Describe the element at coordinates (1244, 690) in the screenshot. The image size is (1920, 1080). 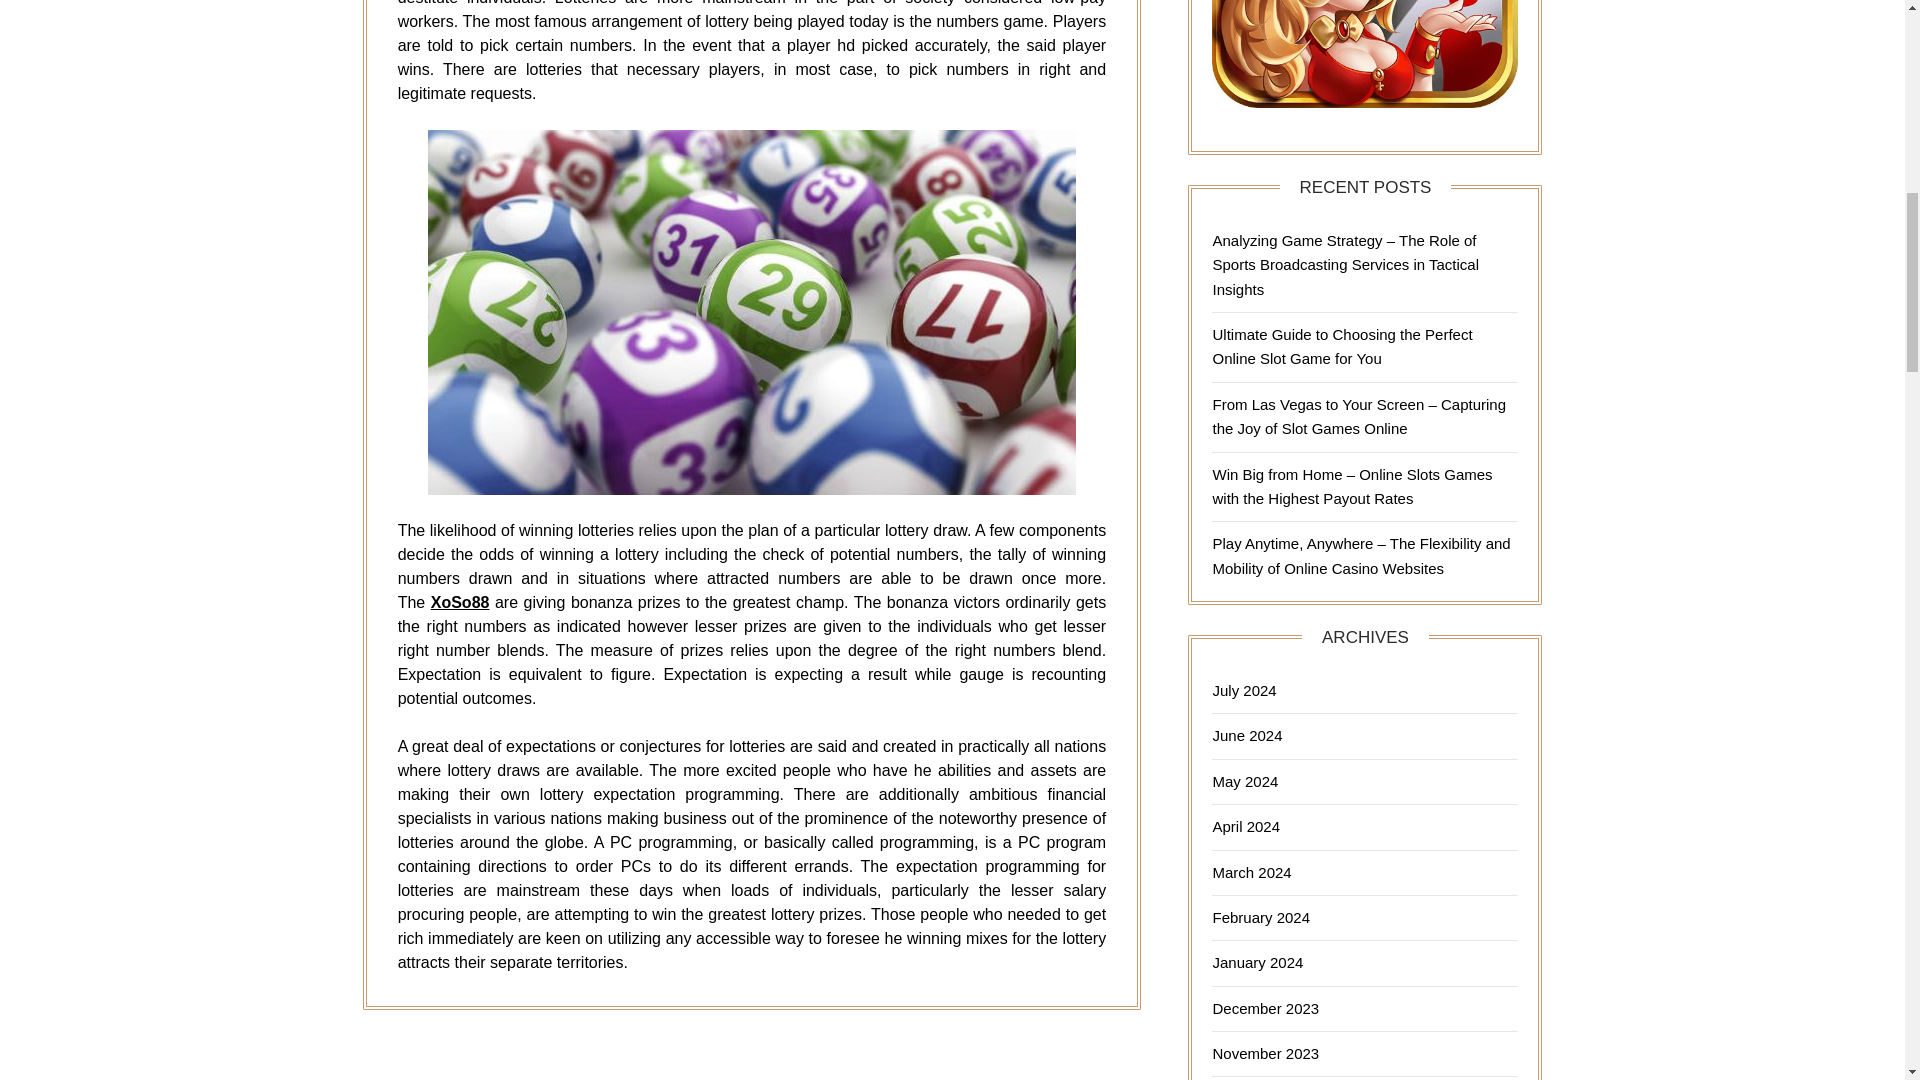
I see `July 2024` at that location.